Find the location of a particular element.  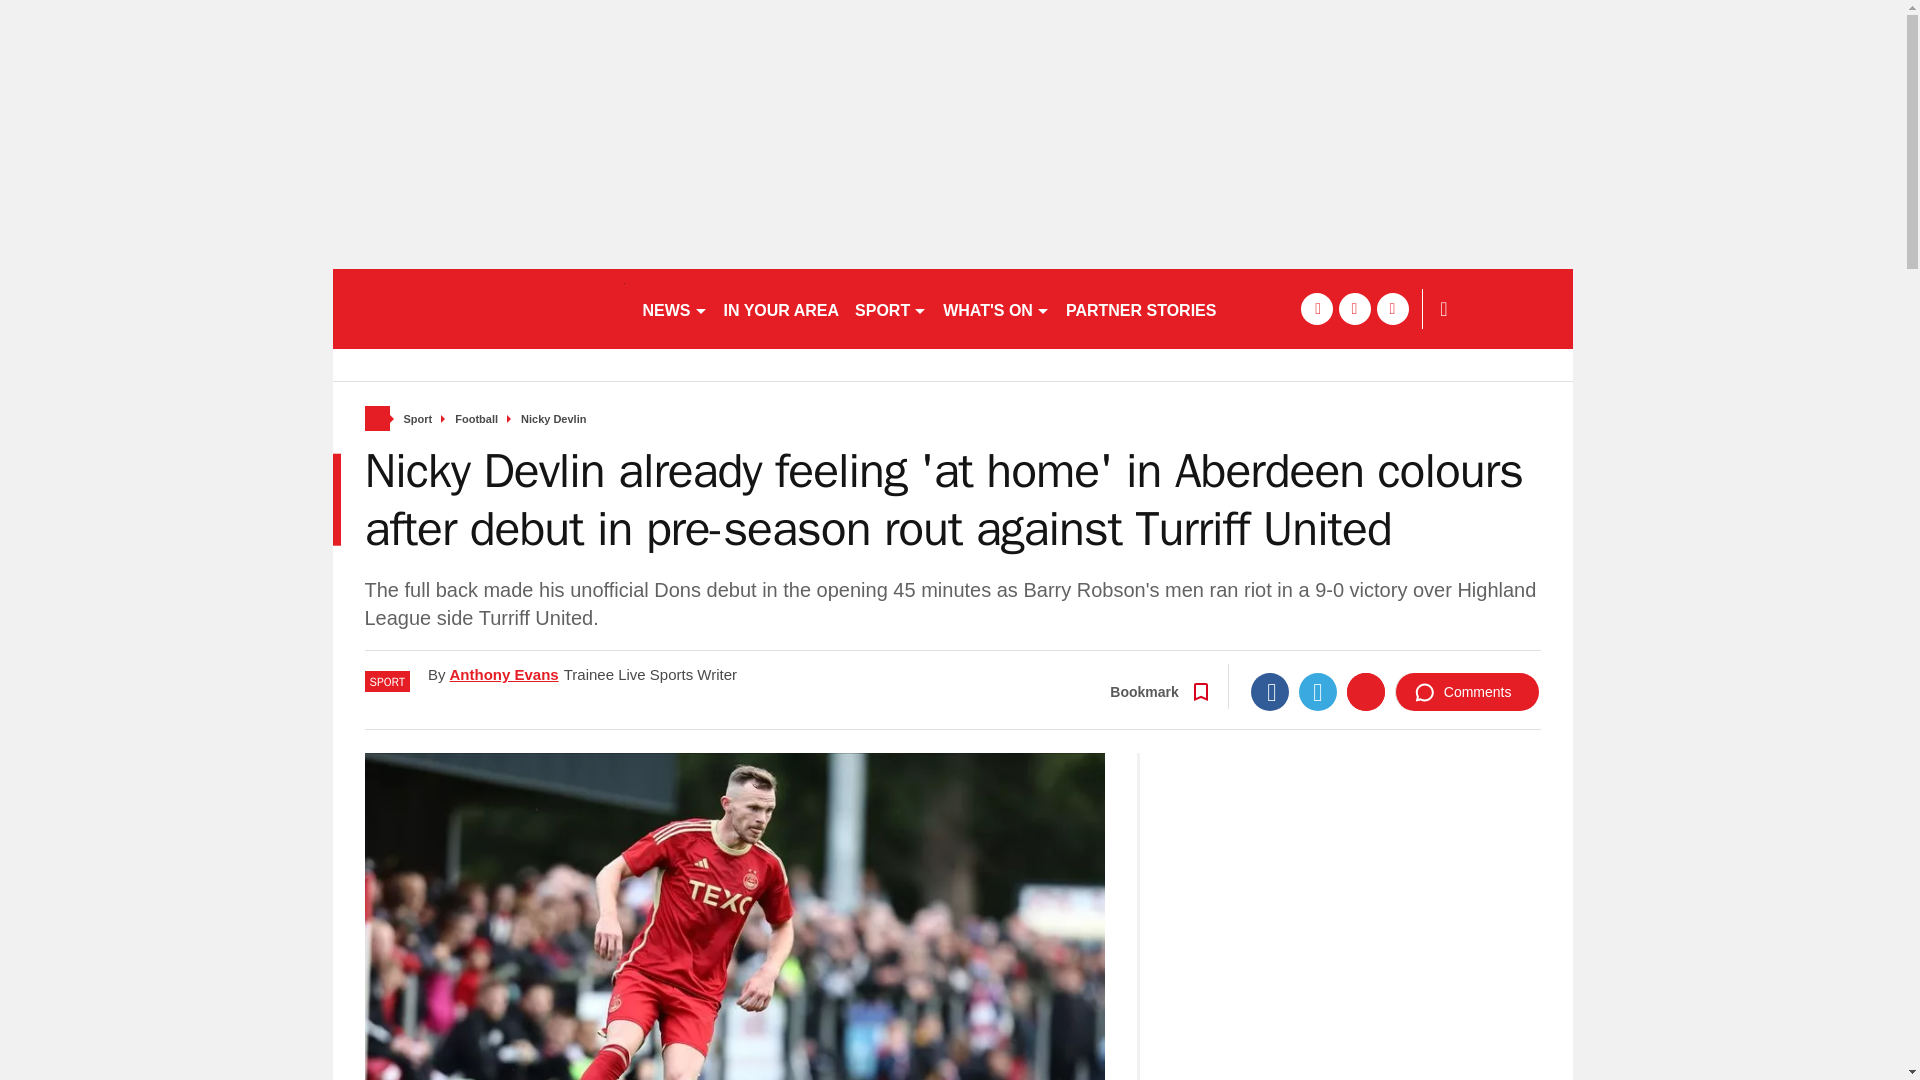

Facebook is located at coordinates (1270, 691).